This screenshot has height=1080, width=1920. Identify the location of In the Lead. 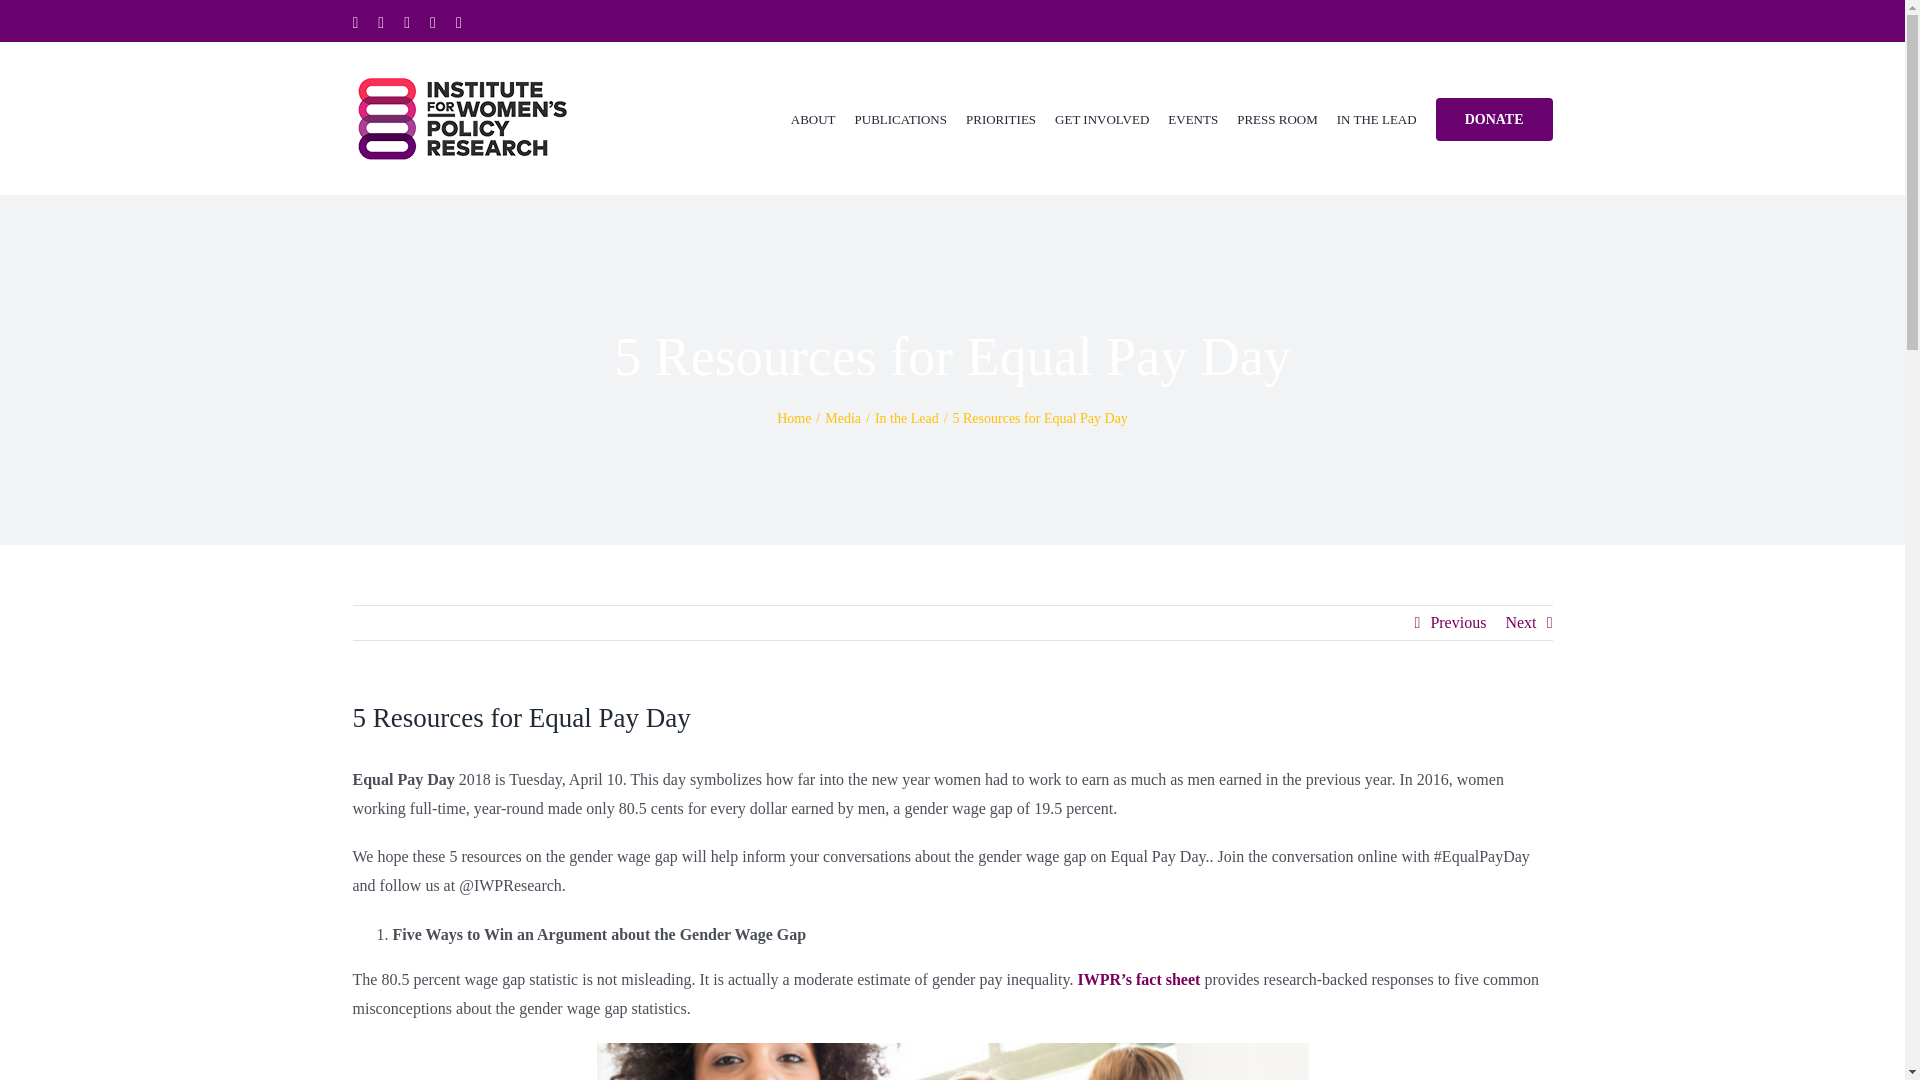
(906, 418).